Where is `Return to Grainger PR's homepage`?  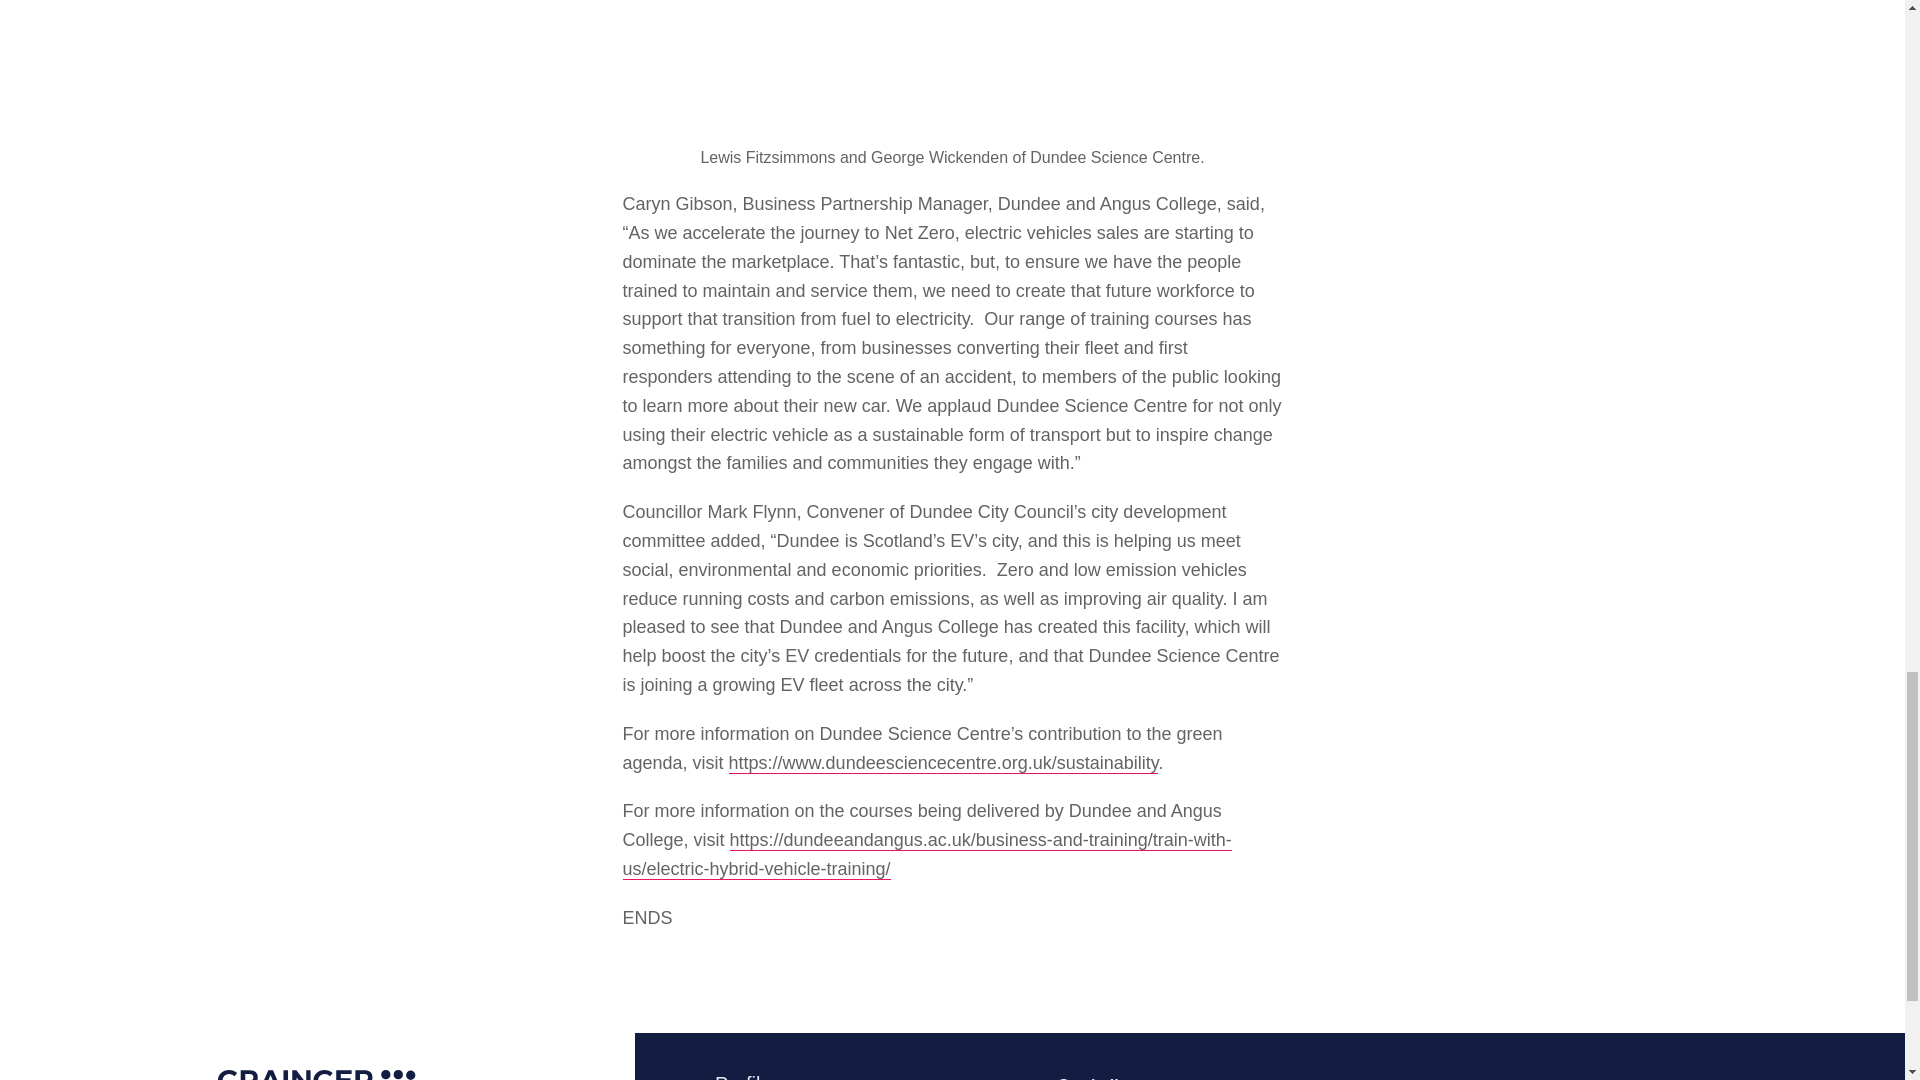
Return to Grainger PR's homepage is located at coordinates (316, 1056).